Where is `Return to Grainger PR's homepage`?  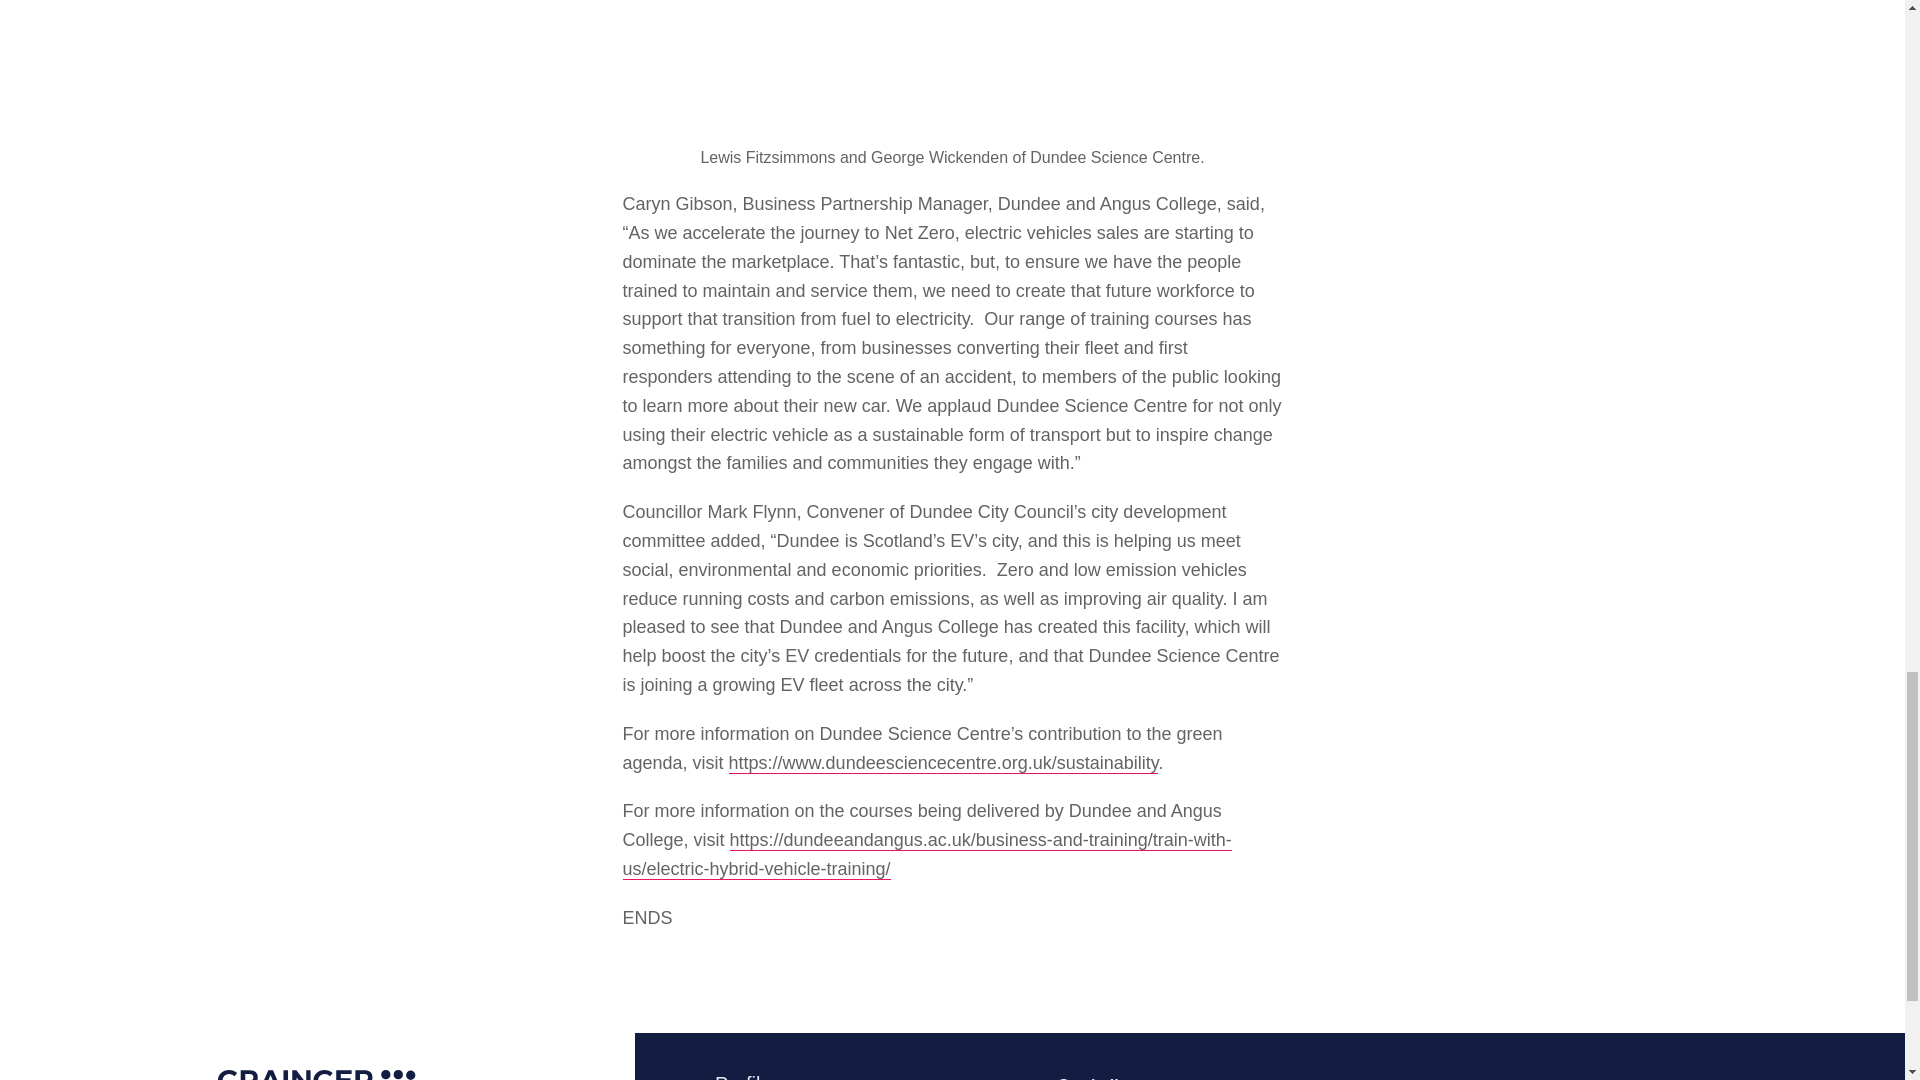
Return to Grainger PR's homepage is located at coordinates (316, 1056).